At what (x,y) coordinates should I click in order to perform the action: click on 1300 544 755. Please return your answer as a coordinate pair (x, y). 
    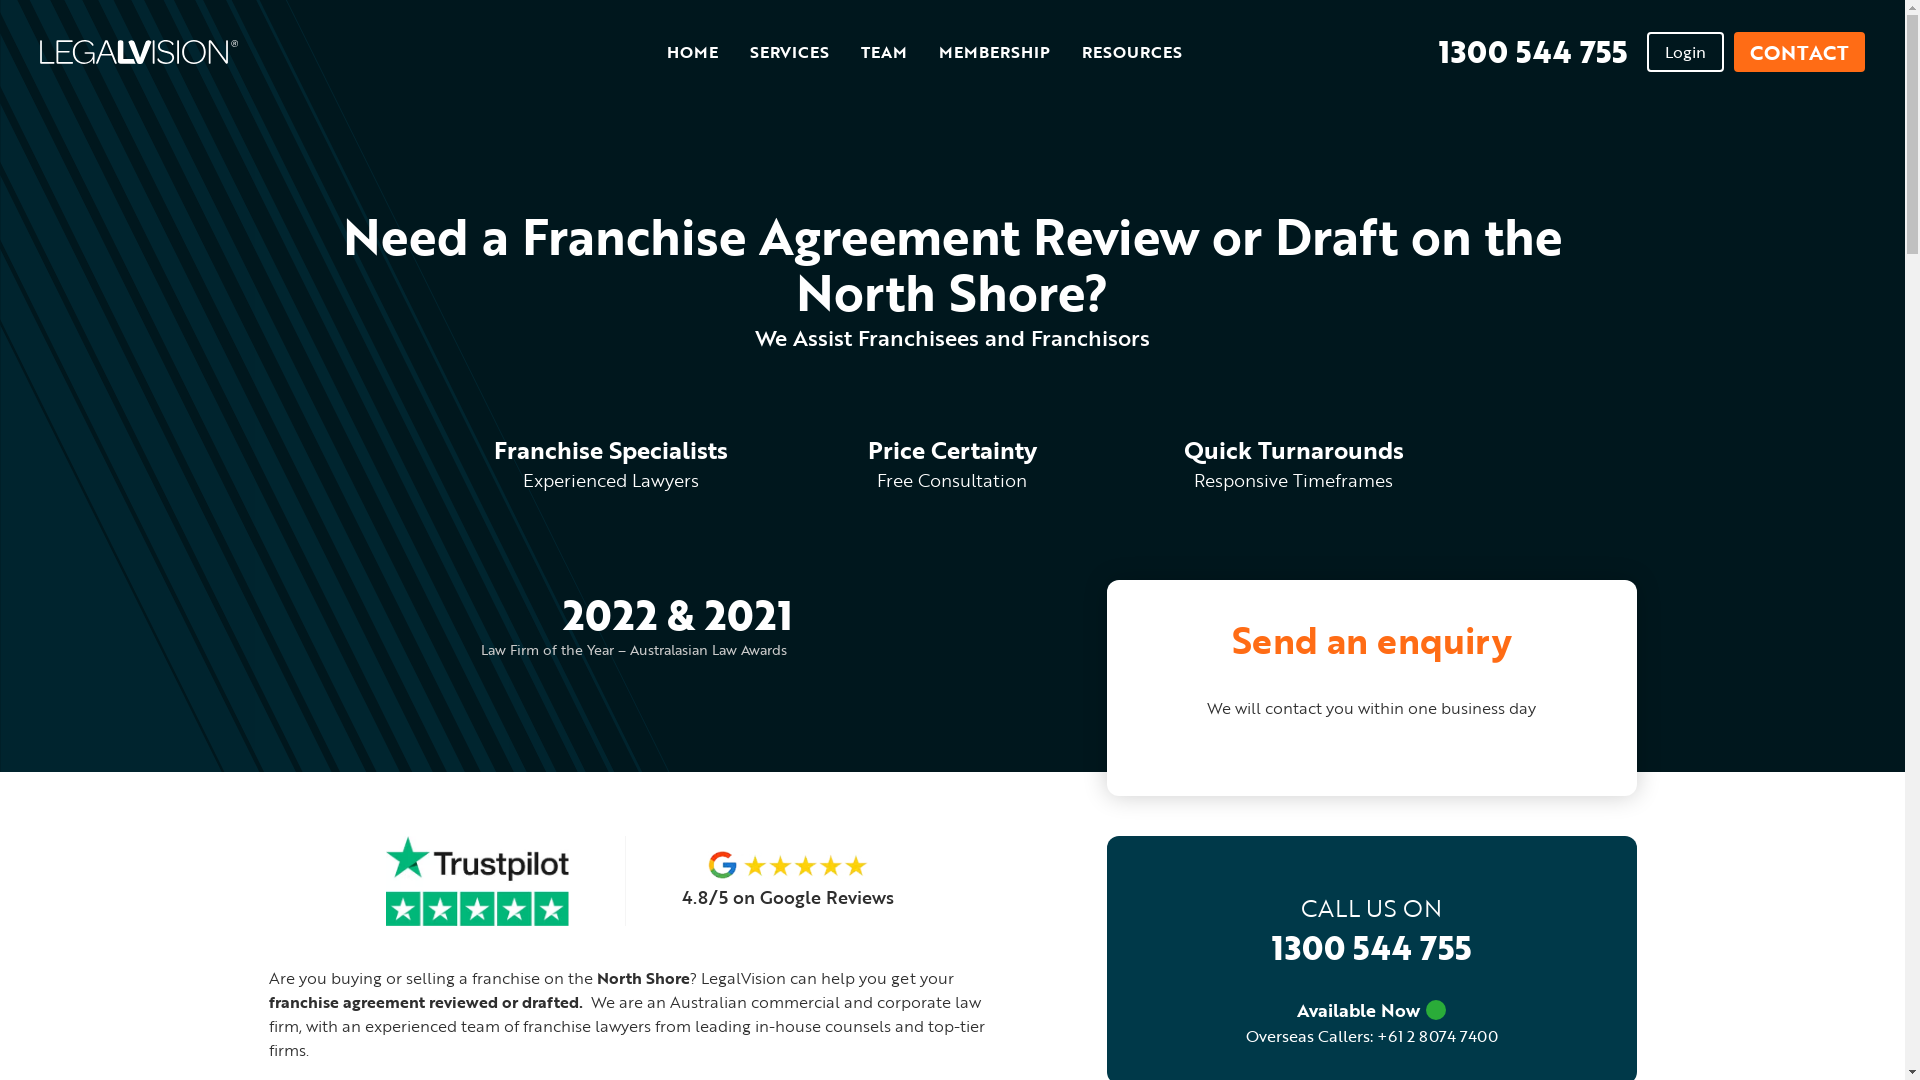
    Looking at the image, I should click on (1372, 948).